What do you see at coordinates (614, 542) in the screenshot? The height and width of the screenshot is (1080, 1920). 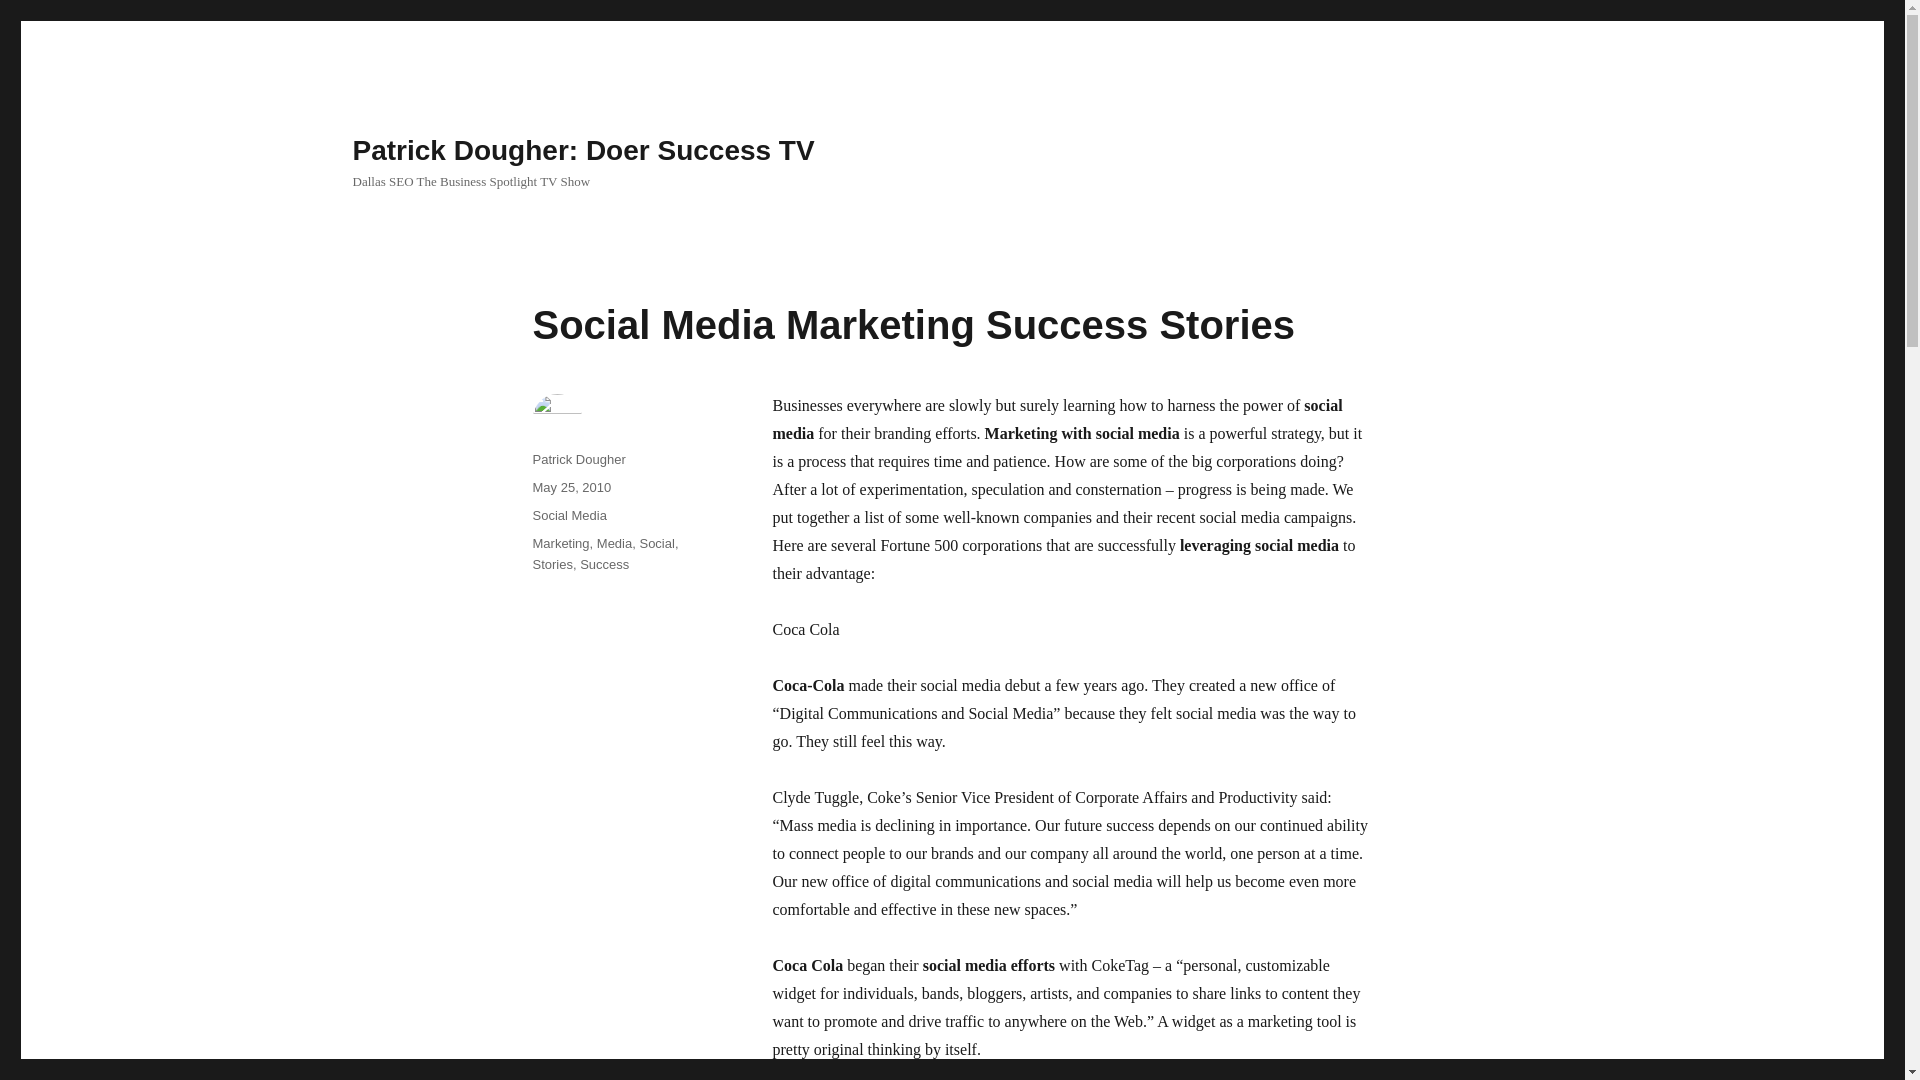 I see `Media` at bounding box center [614, 542].